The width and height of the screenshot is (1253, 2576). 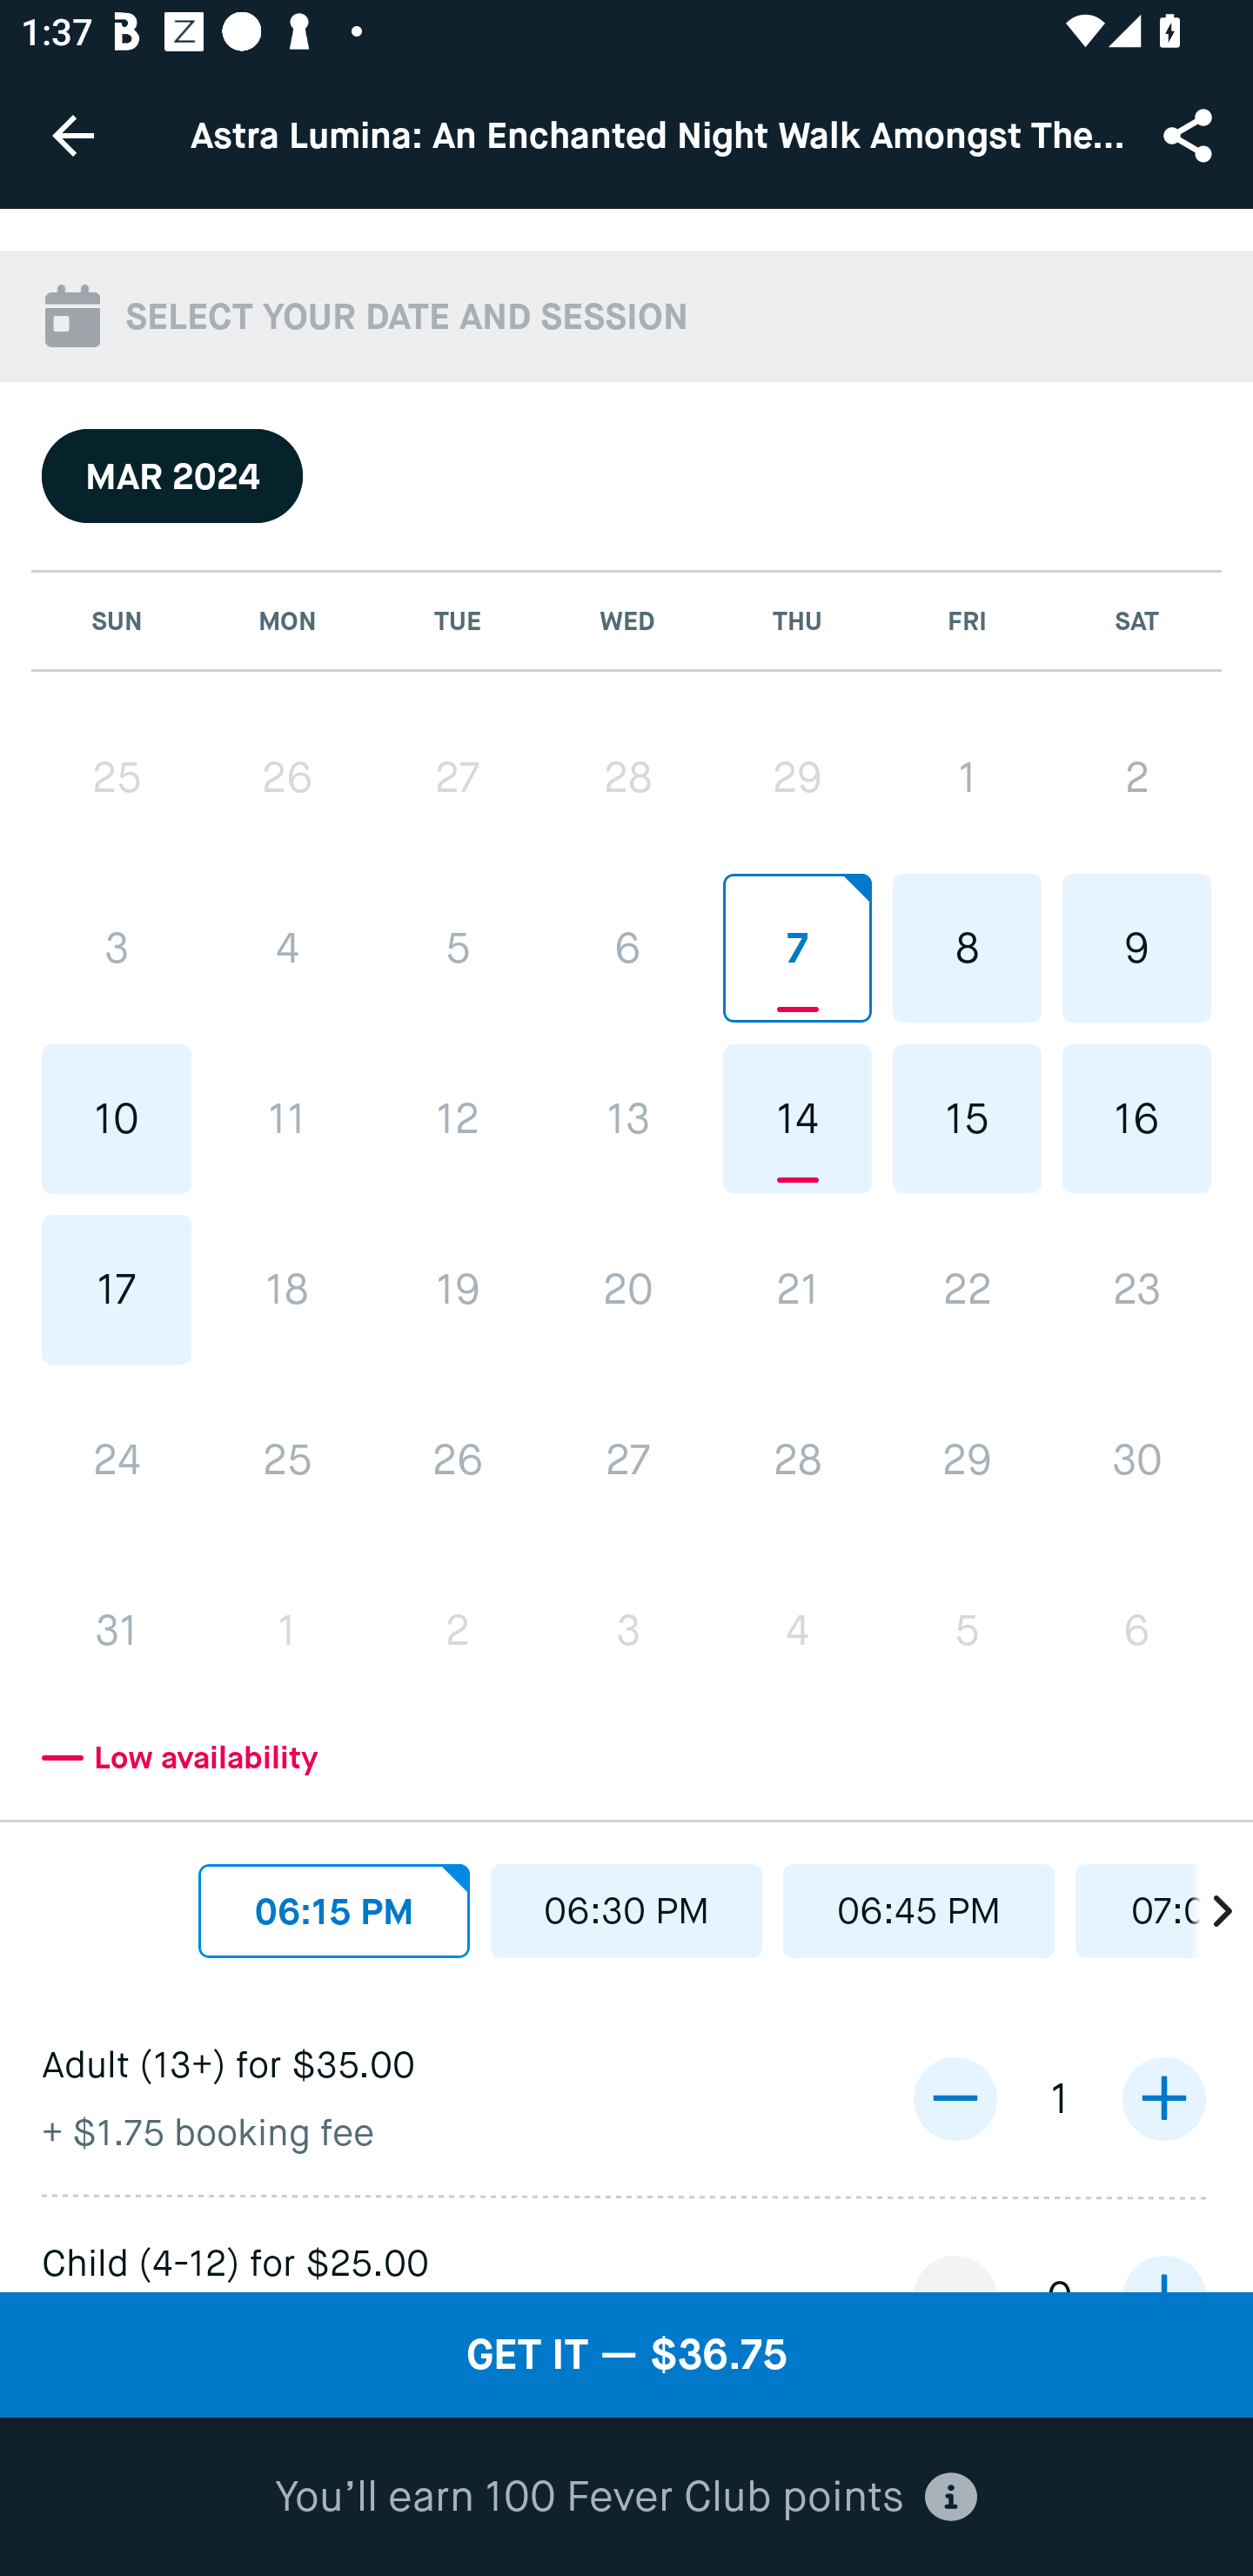 What do you see at coordinates (458, 1460) in the screenshot?
I see `26` at bounding box center [458, 1460].